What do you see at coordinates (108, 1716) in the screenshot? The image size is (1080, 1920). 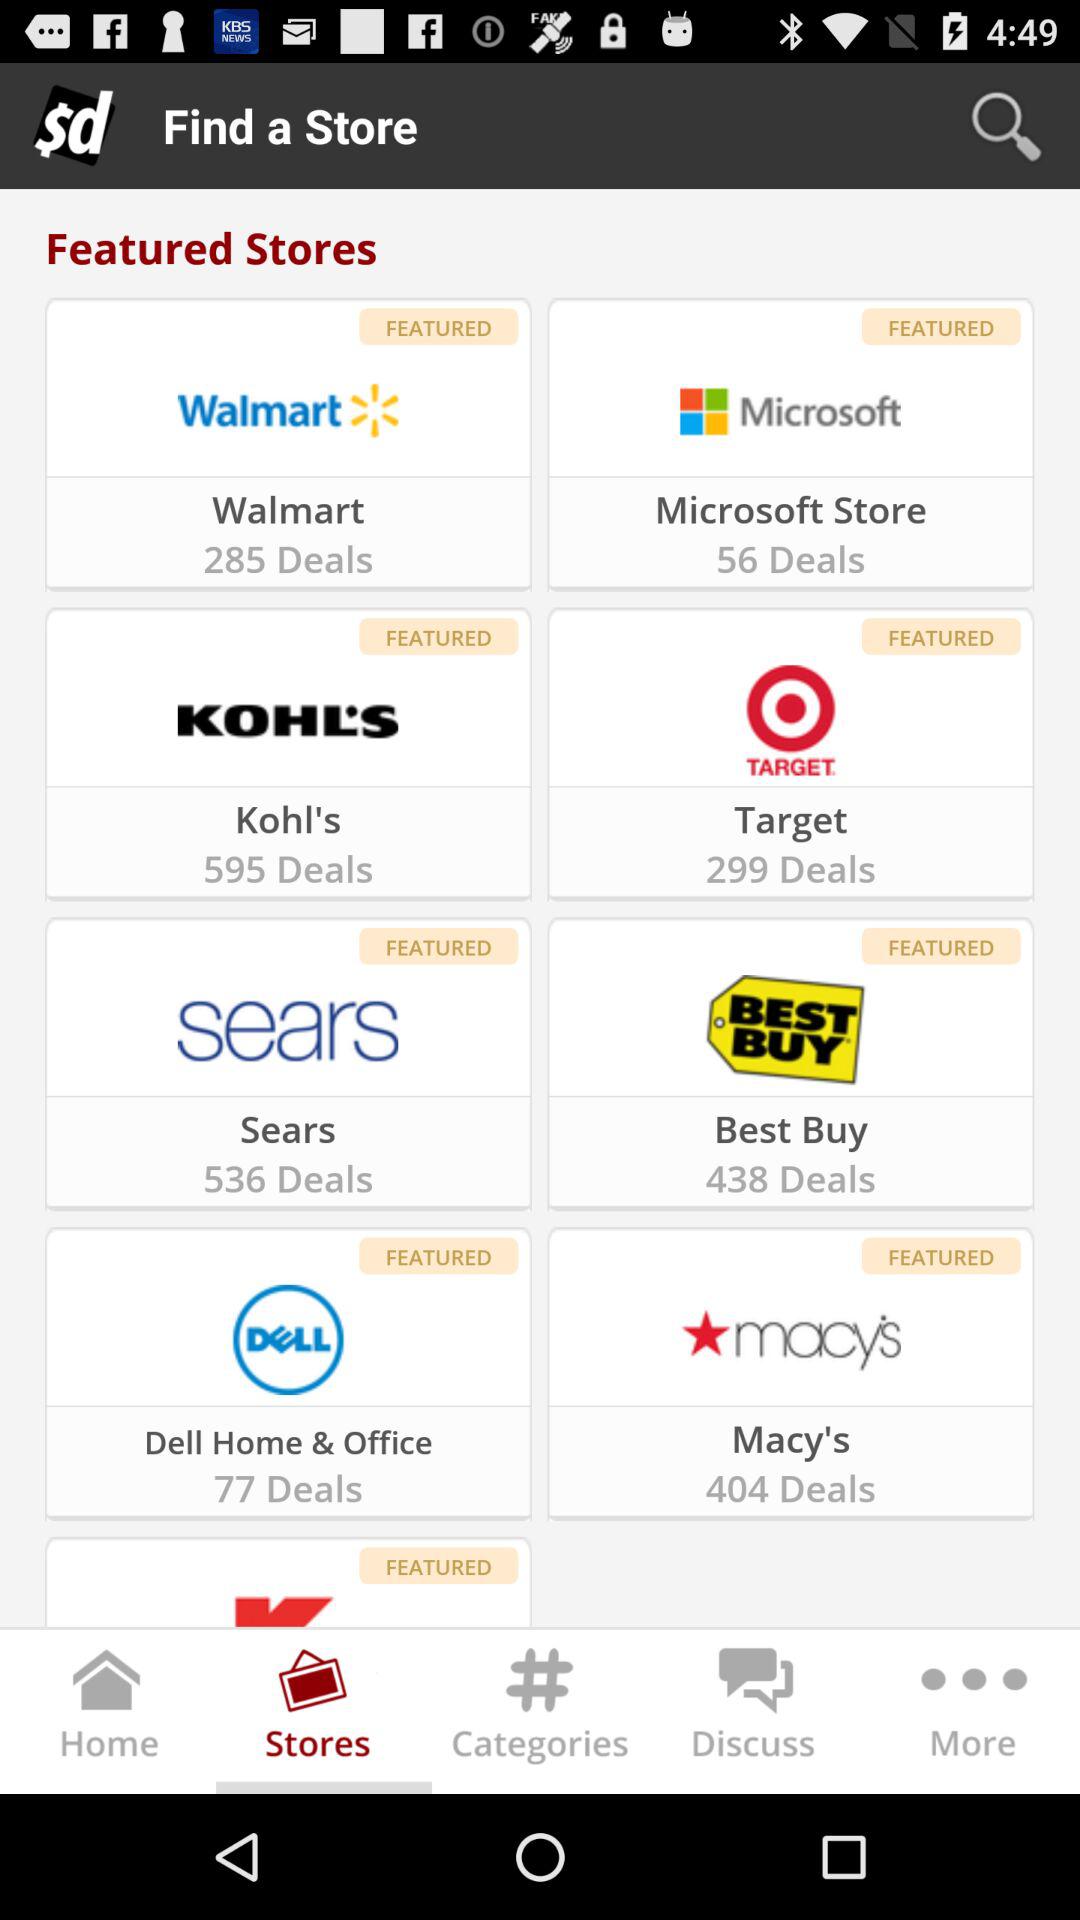 I see `go home` at bounding box center [108, 1716].